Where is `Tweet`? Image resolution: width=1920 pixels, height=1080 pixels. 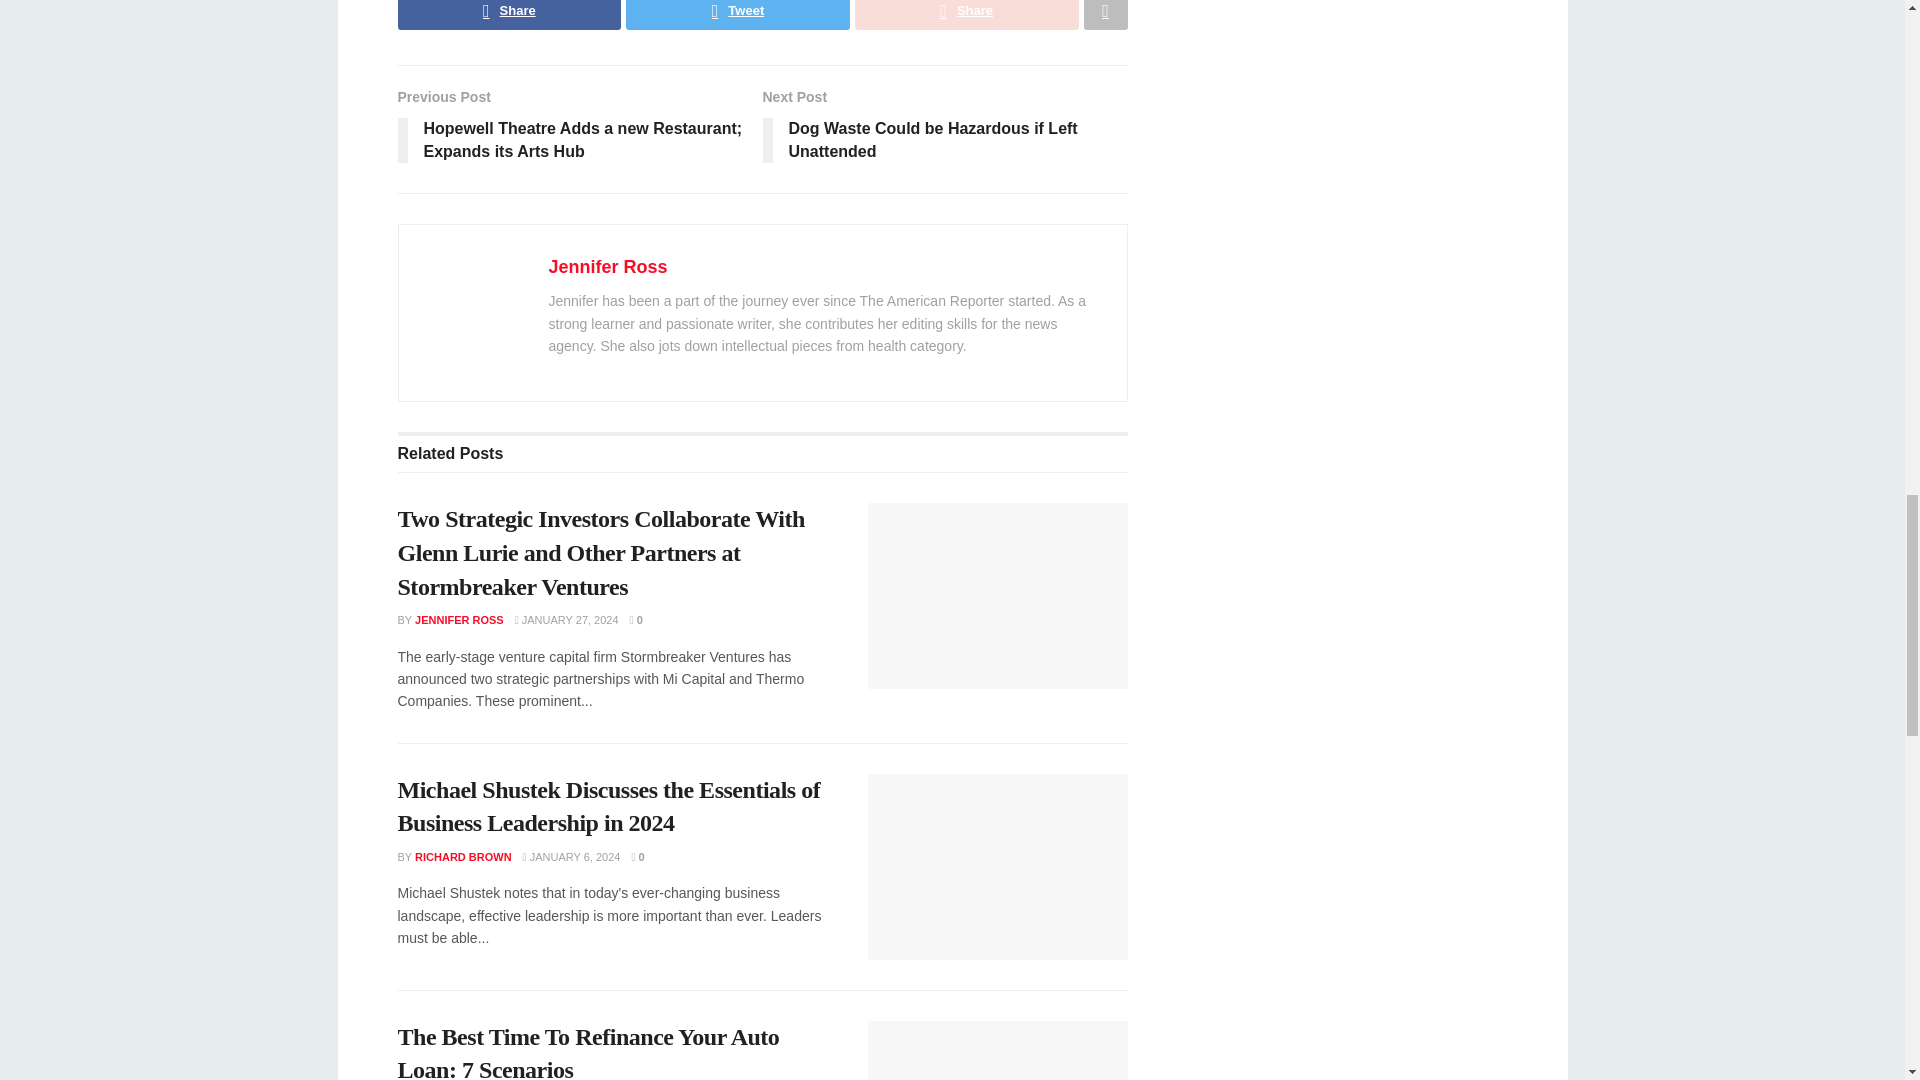
Tweet is located at coordinates (738, 15).